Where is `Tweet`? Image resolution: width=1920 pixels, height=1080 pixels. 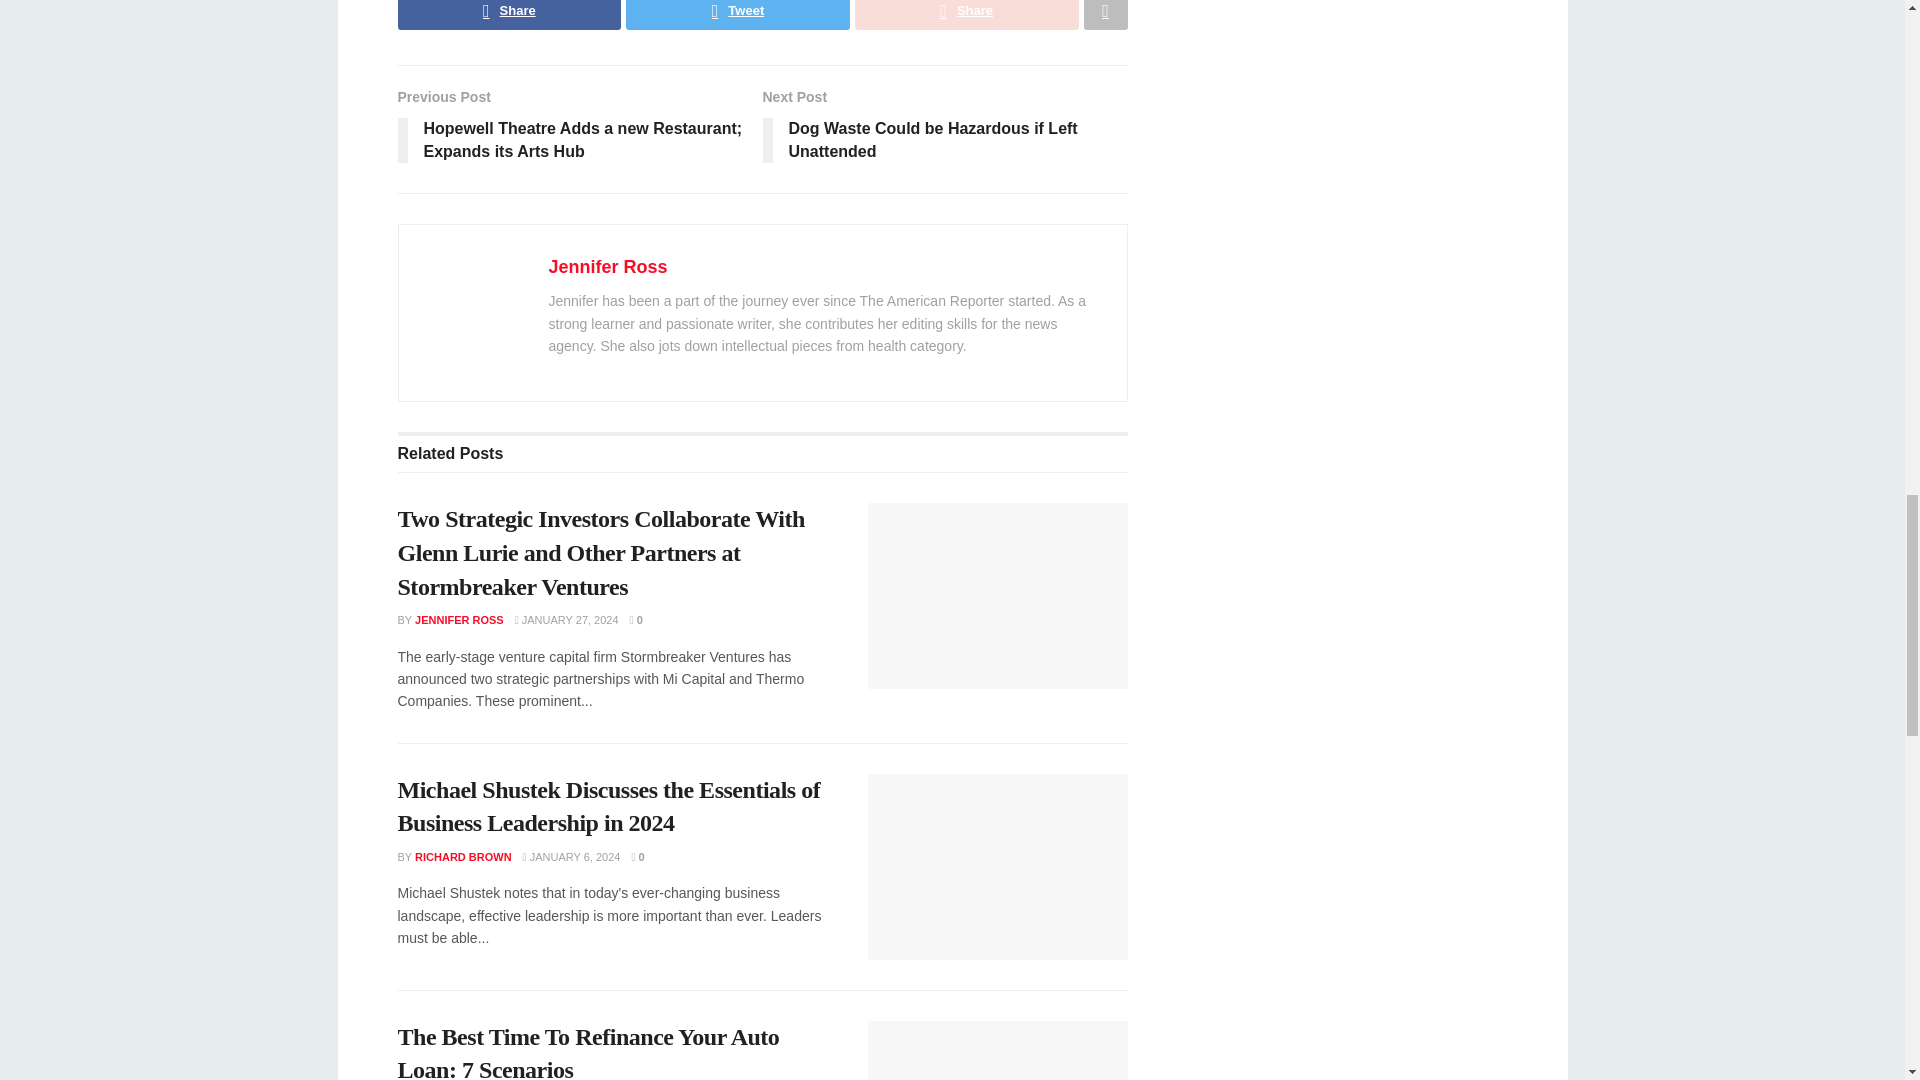
Tweet is located at coordinates (738, 15).